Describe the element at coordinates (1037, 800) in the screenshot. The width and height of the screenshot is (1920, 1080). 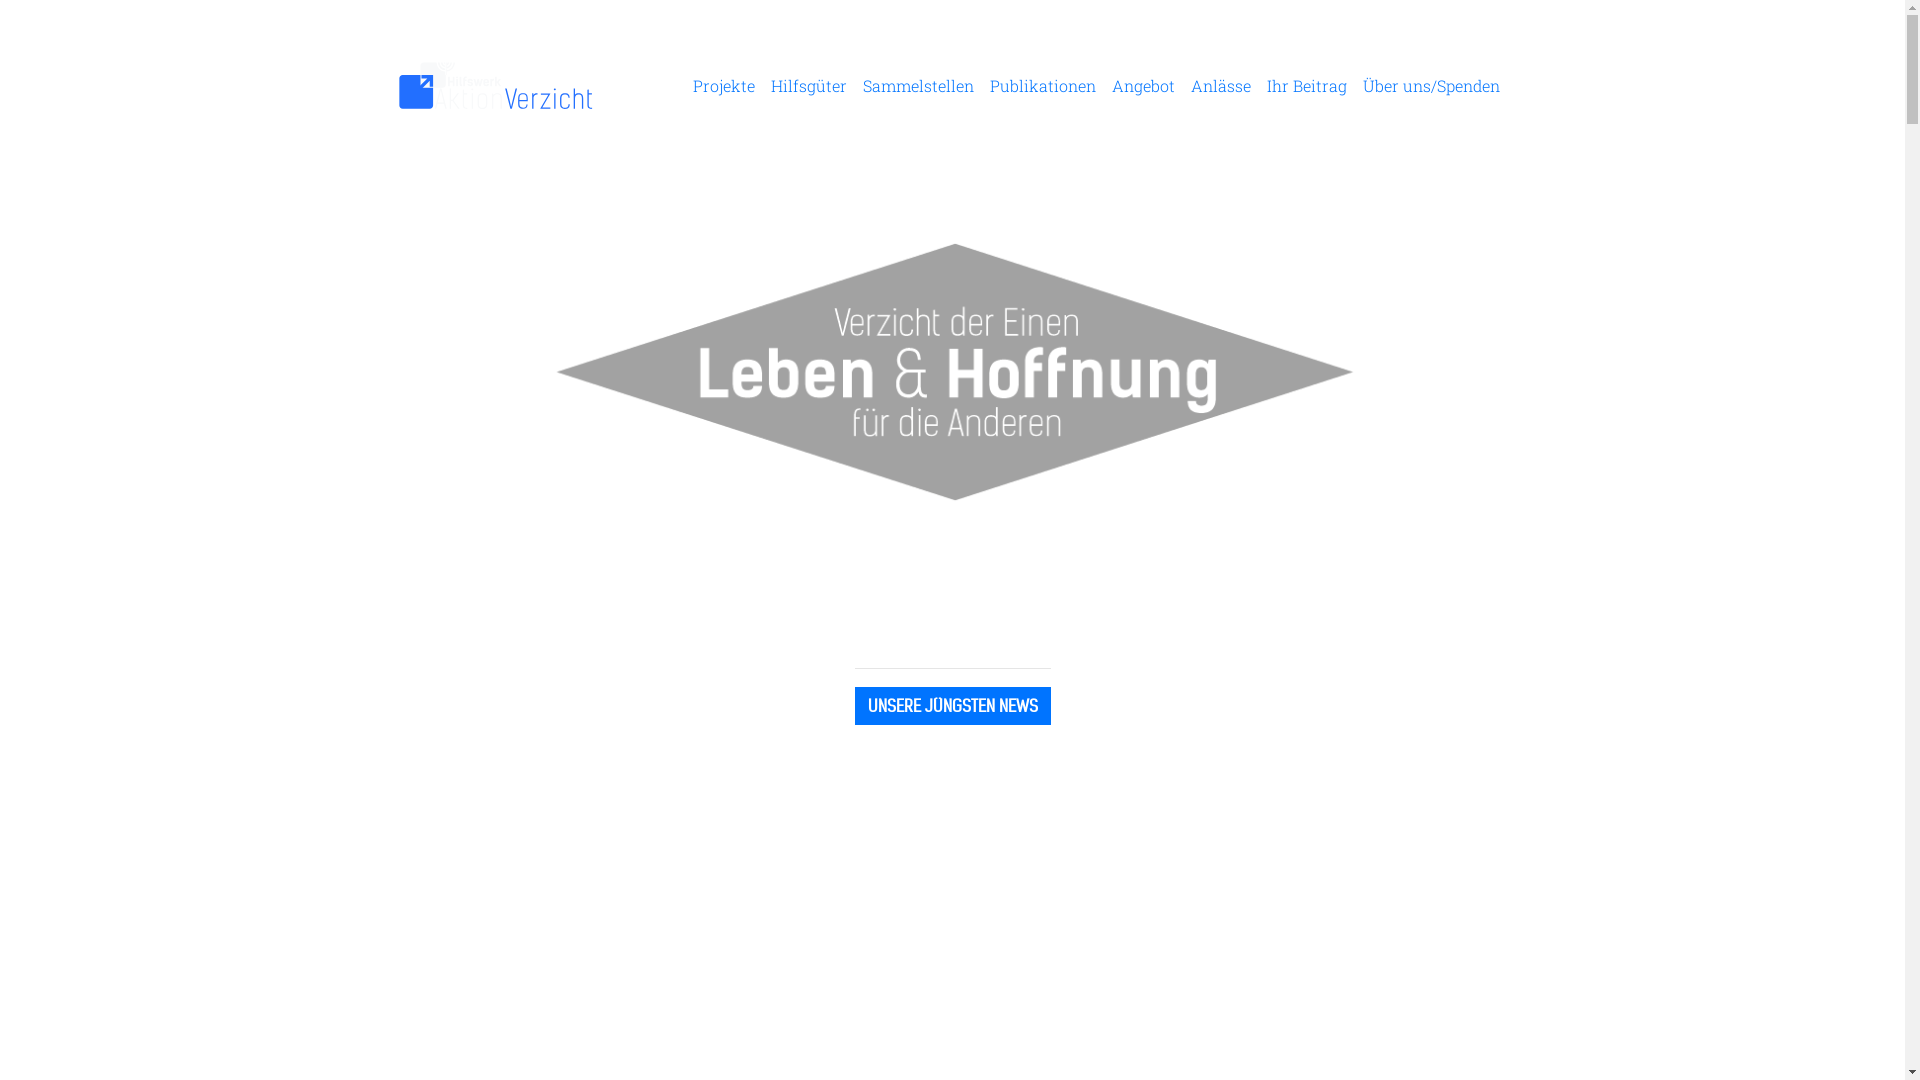
I see `Youtube` at that location.